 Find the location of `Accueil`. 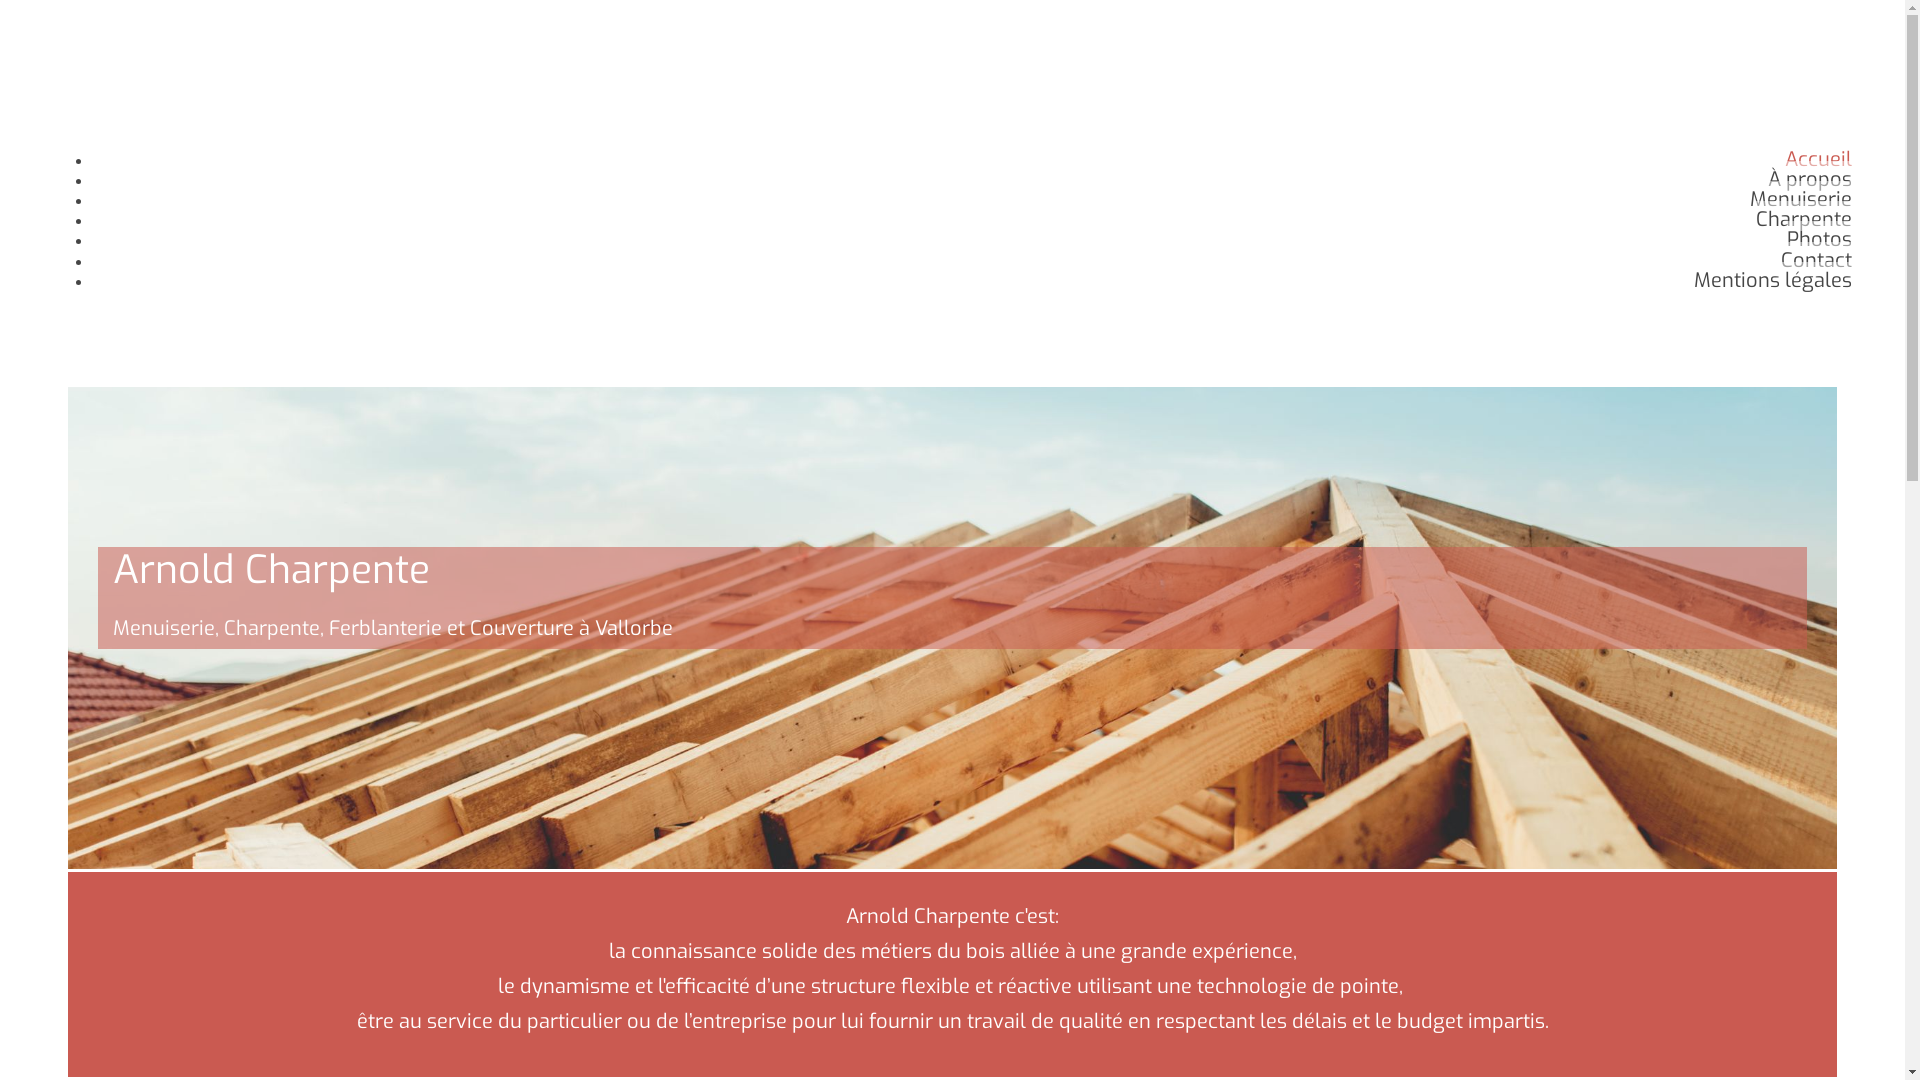

Accueil is located at coordinates (1818, 160).